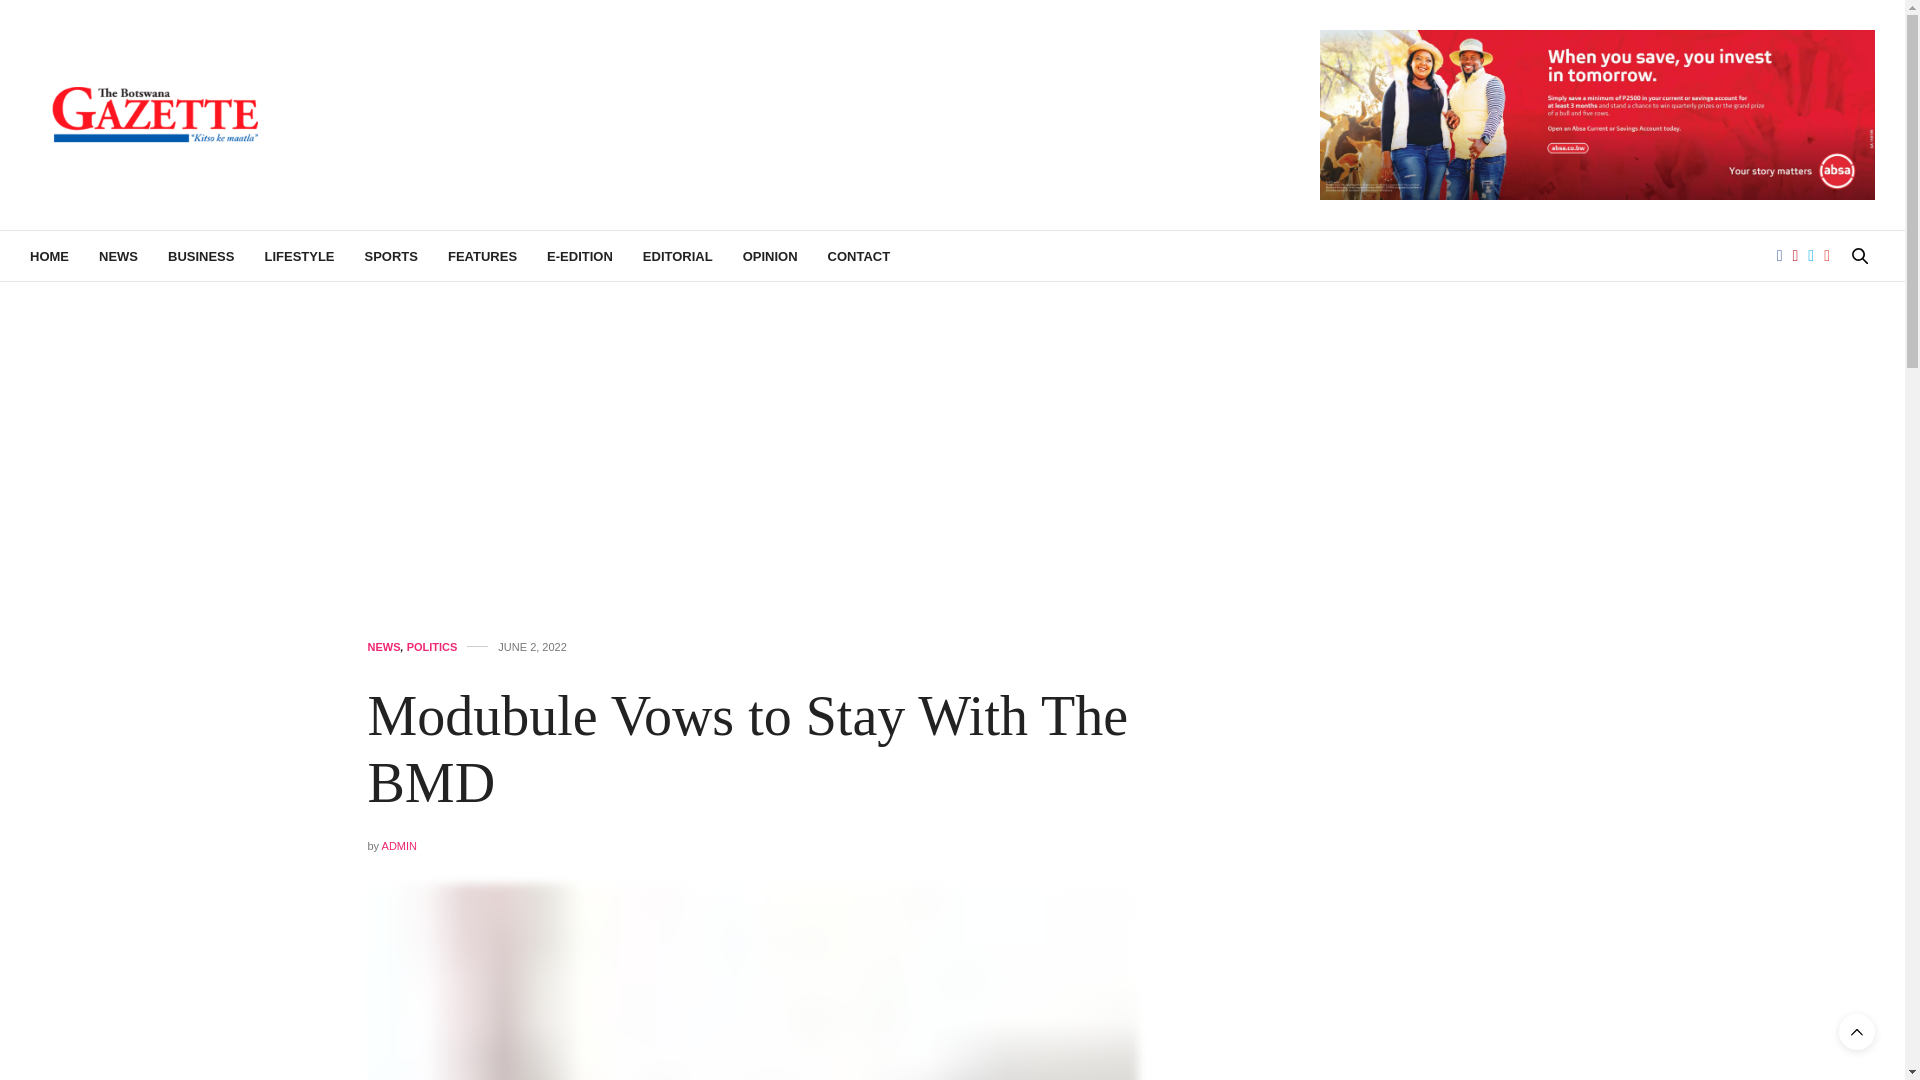  Describe the element at coordinates (155, 114) in the screenshot. I see `Botswana Gazette` at that location.